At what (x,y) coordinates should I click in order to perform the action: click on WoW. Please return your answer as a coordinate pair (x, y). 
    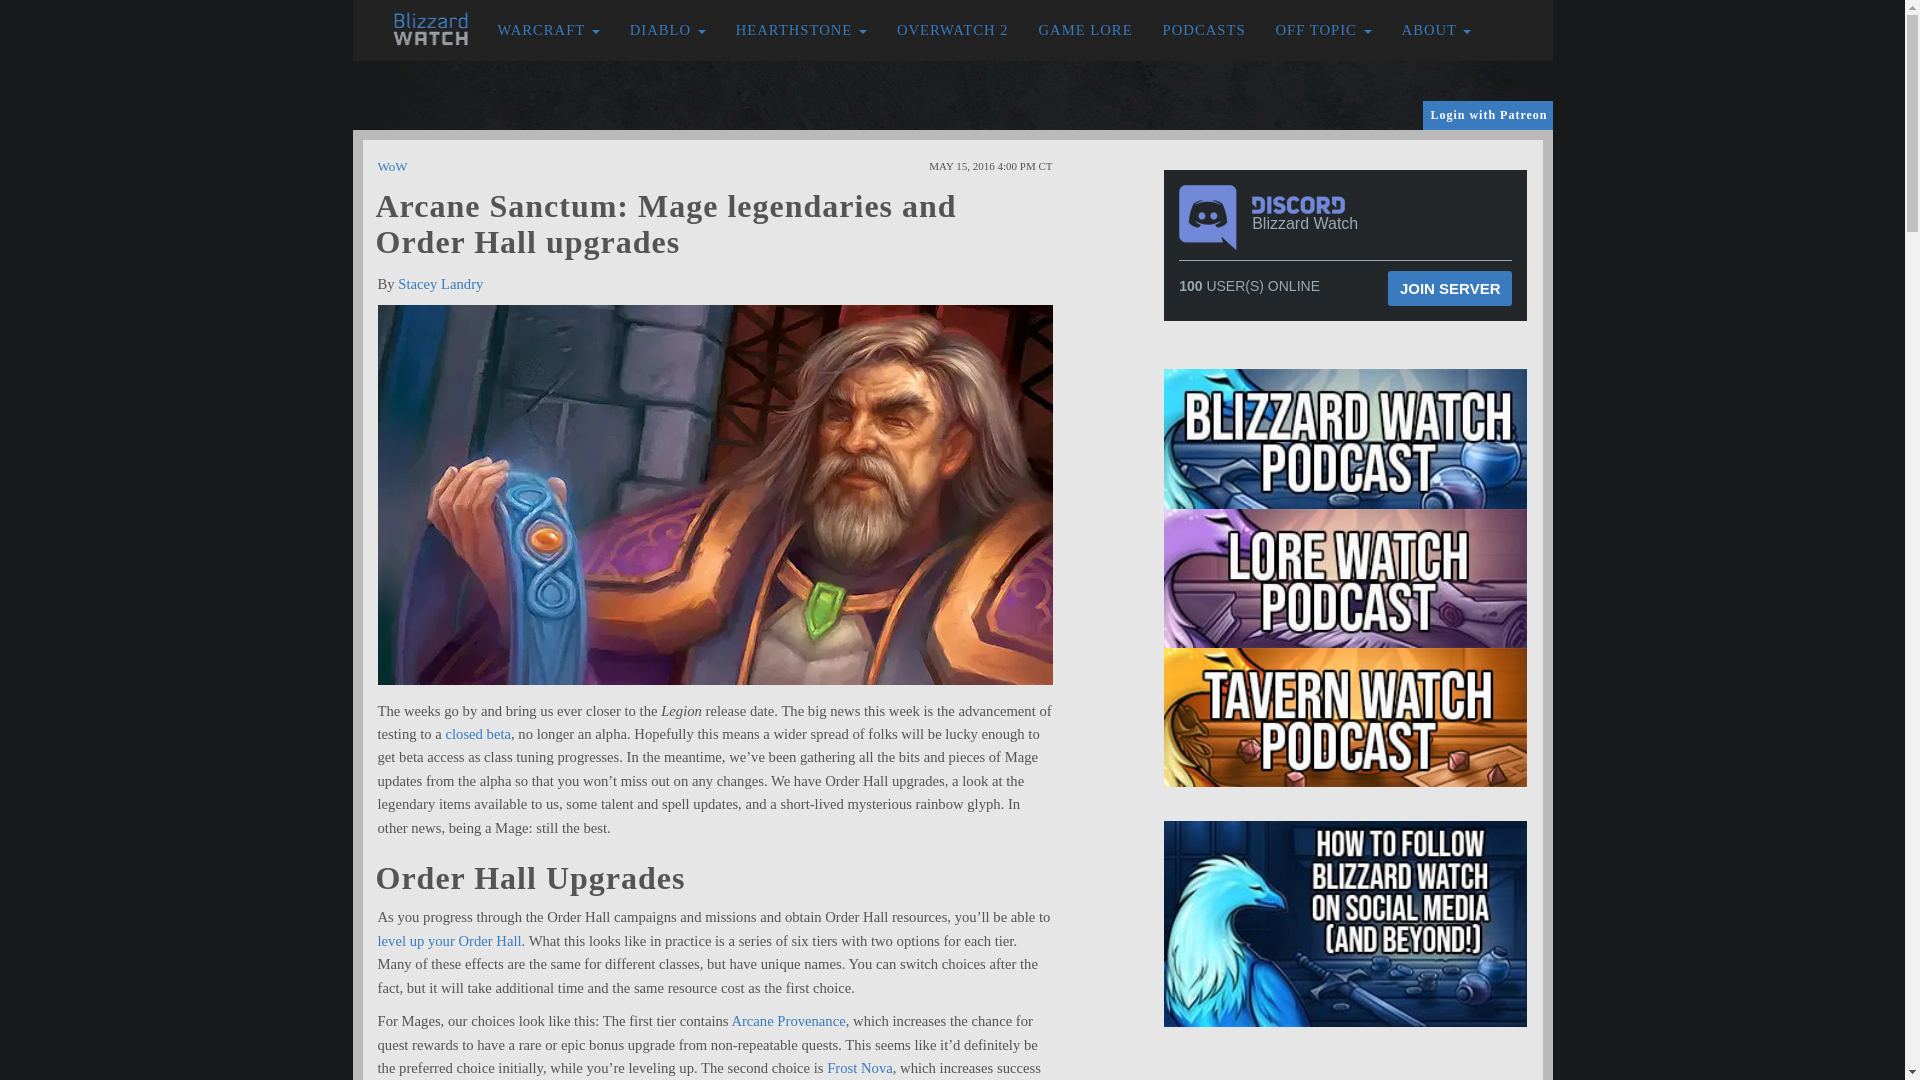
    Looking at the image, I should click on (392, 166).